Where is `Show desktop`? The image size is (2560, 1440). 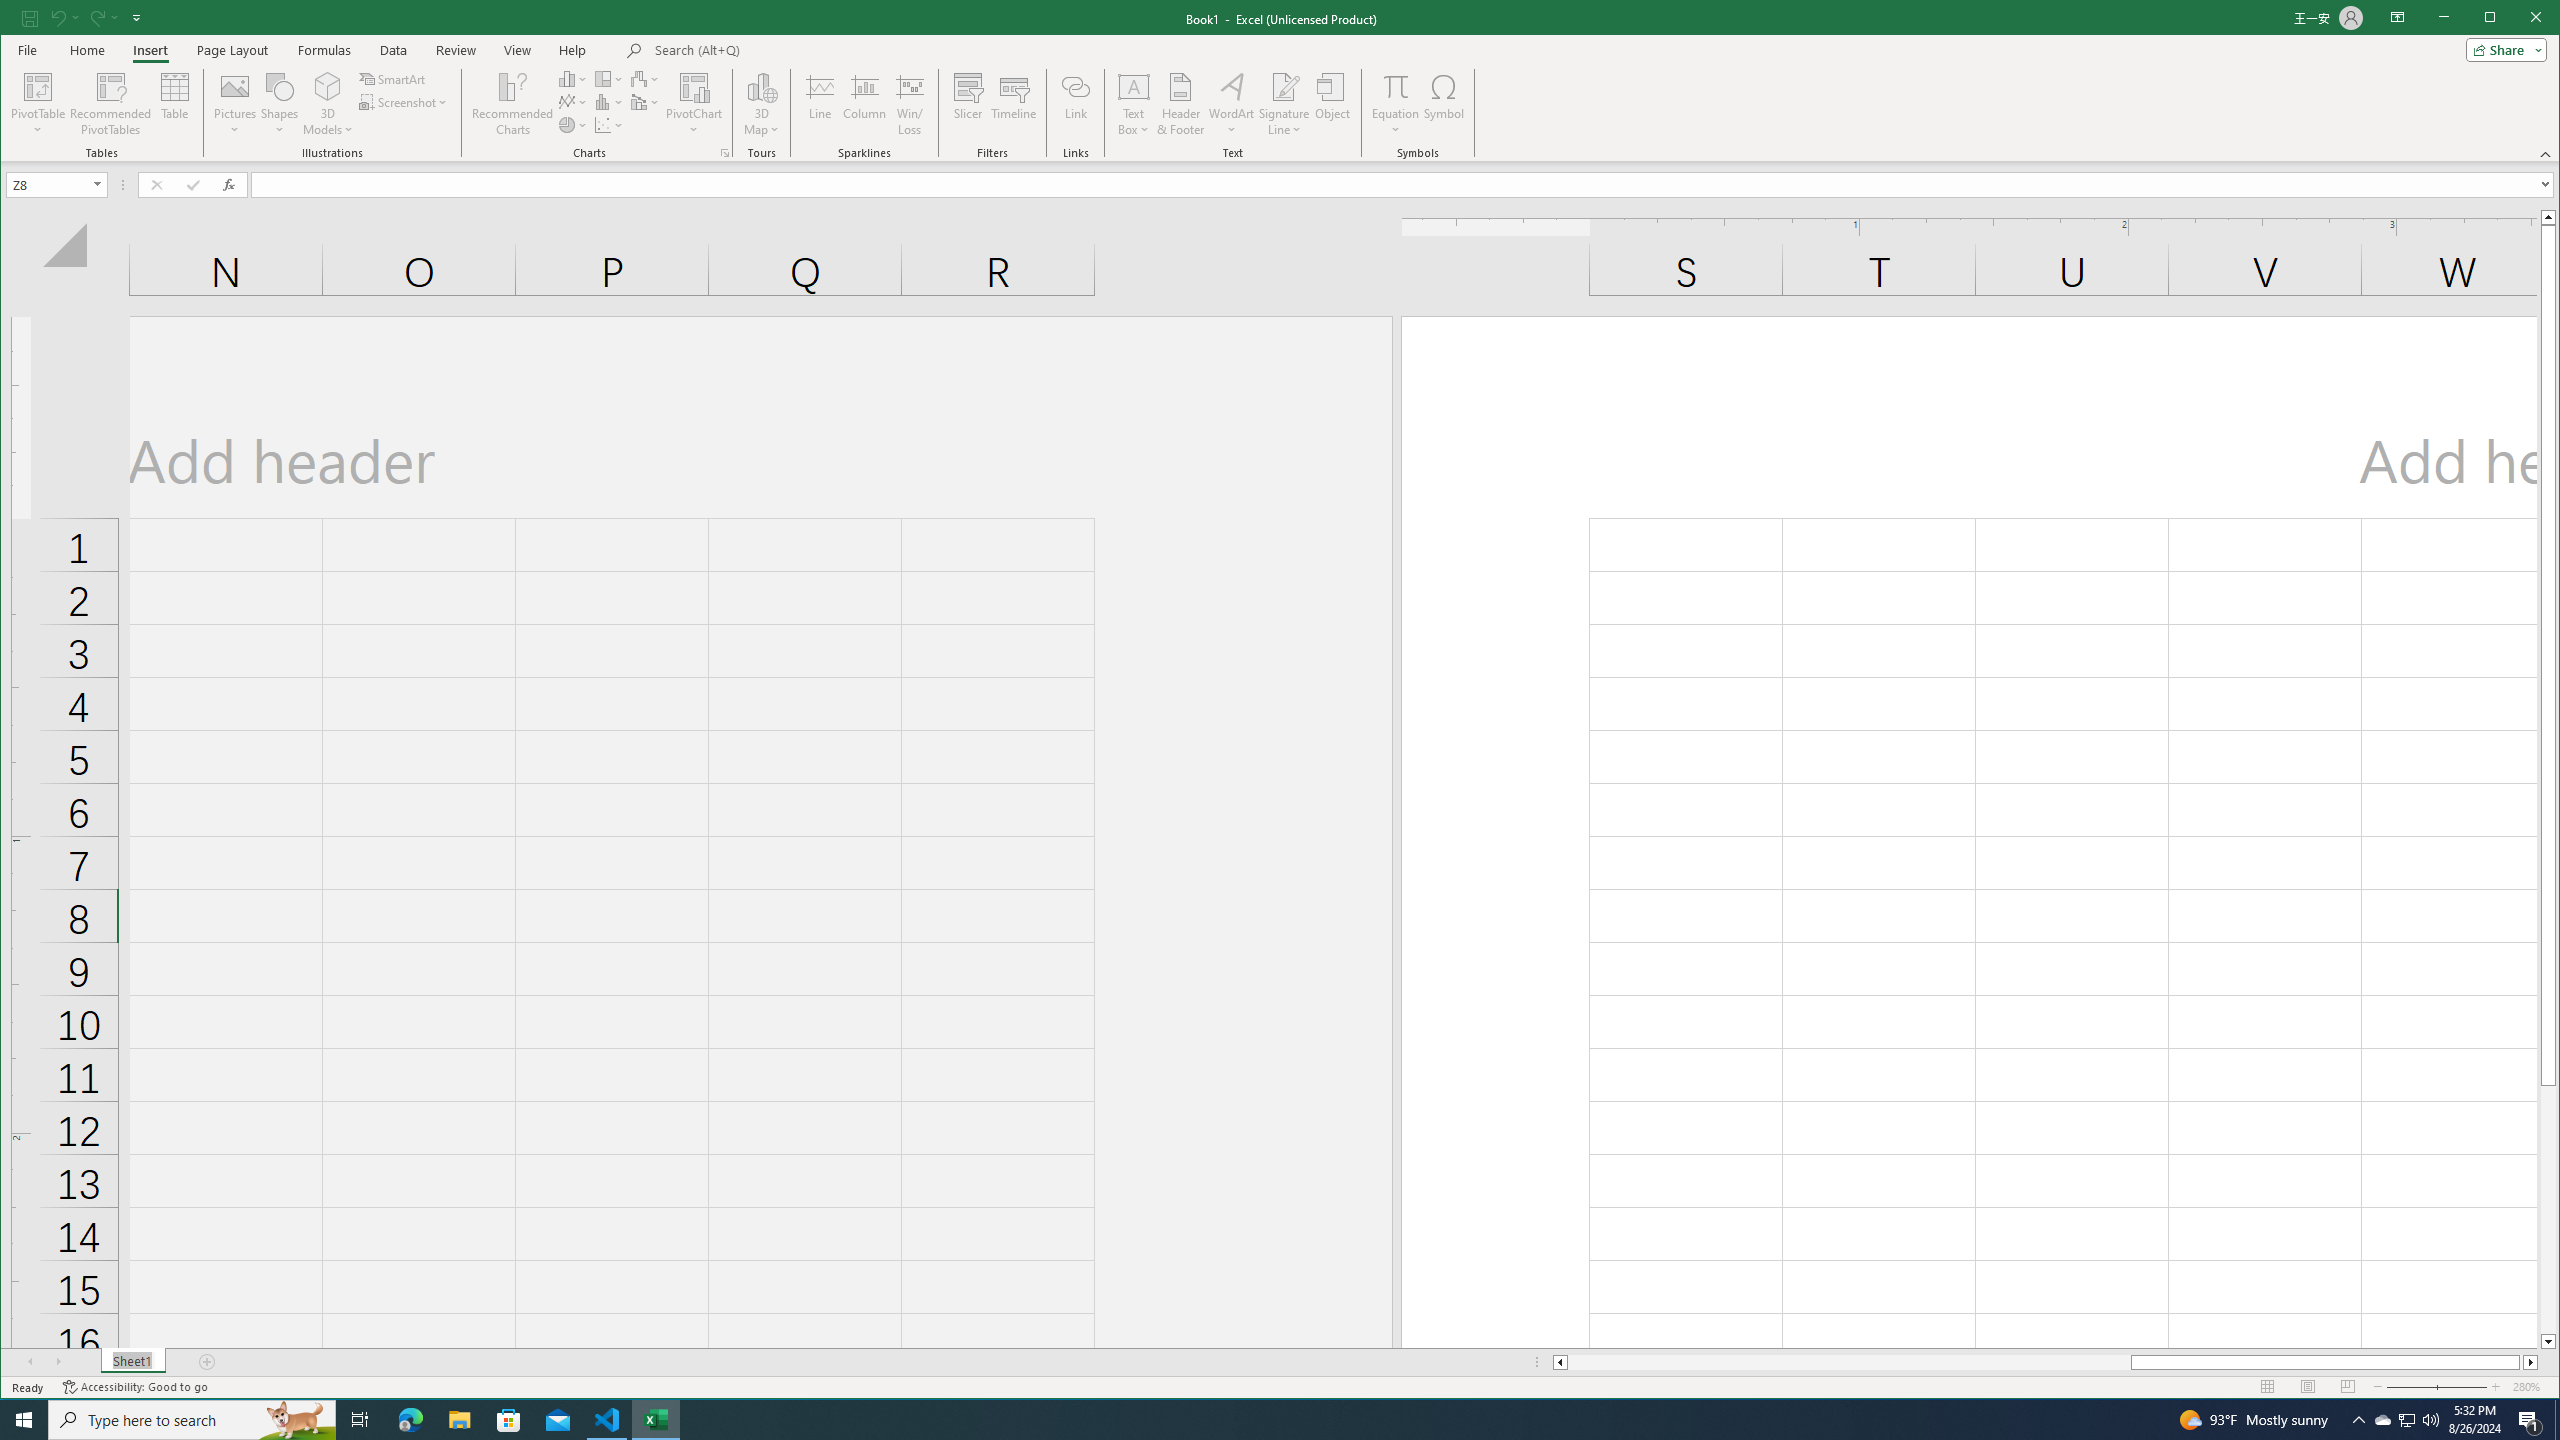
Show desktop is located at coordinates (2557, 1420).